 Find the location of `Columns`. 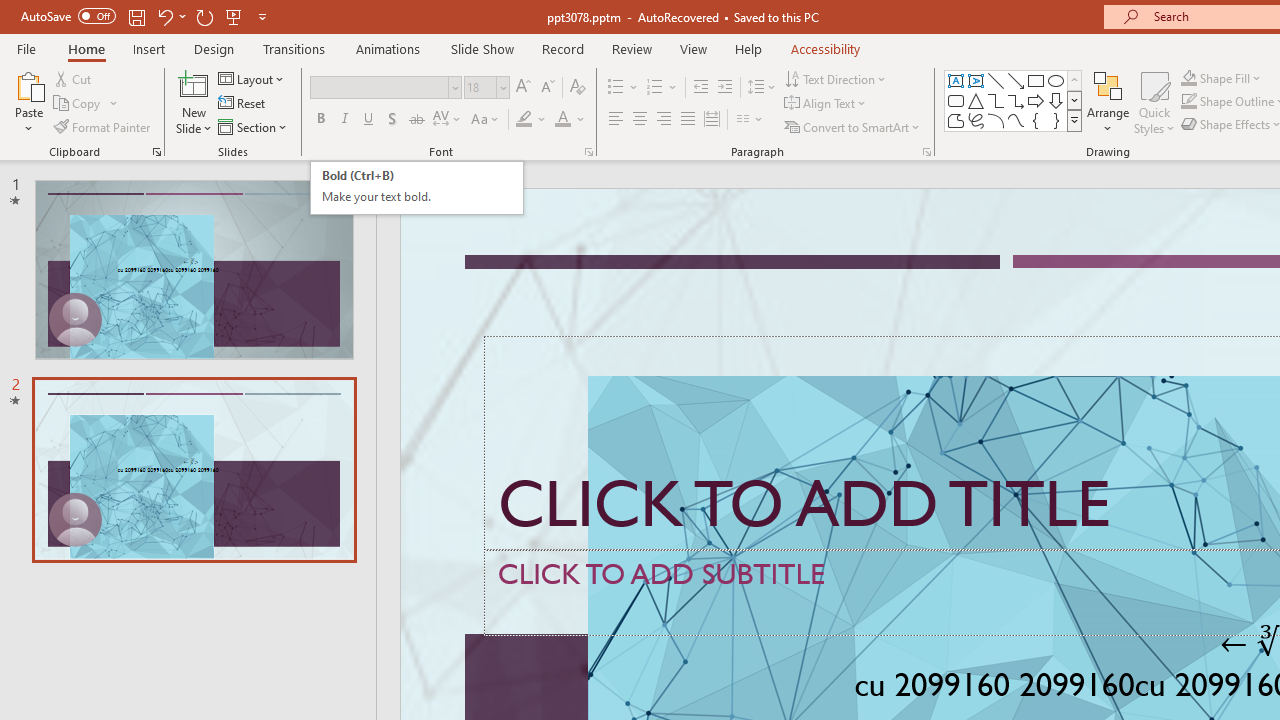

Columns is located at coordinates (750, 120).